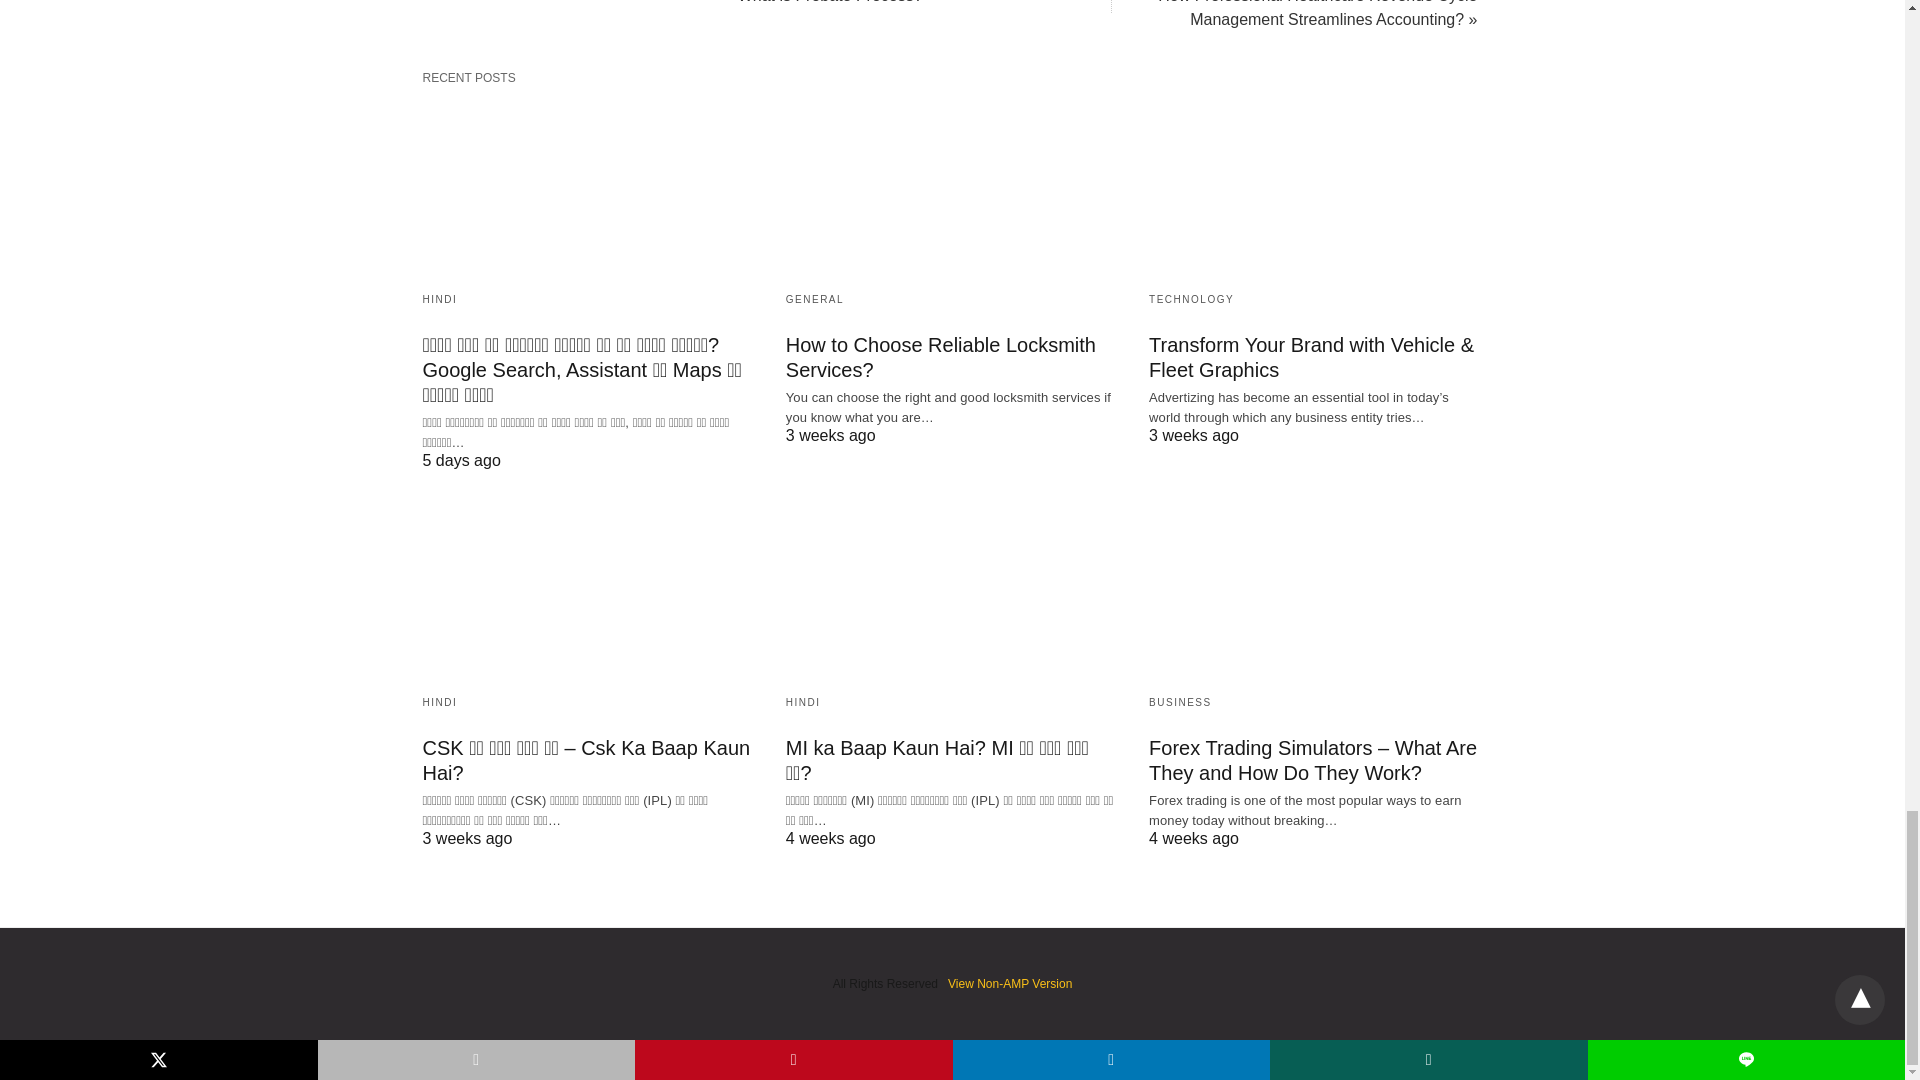 The width and height of the screenshot is (1920, 1080). Describe the element at coordinates (1191, 298) in the screenshot. I see `TECHNOLOGY` at that location.